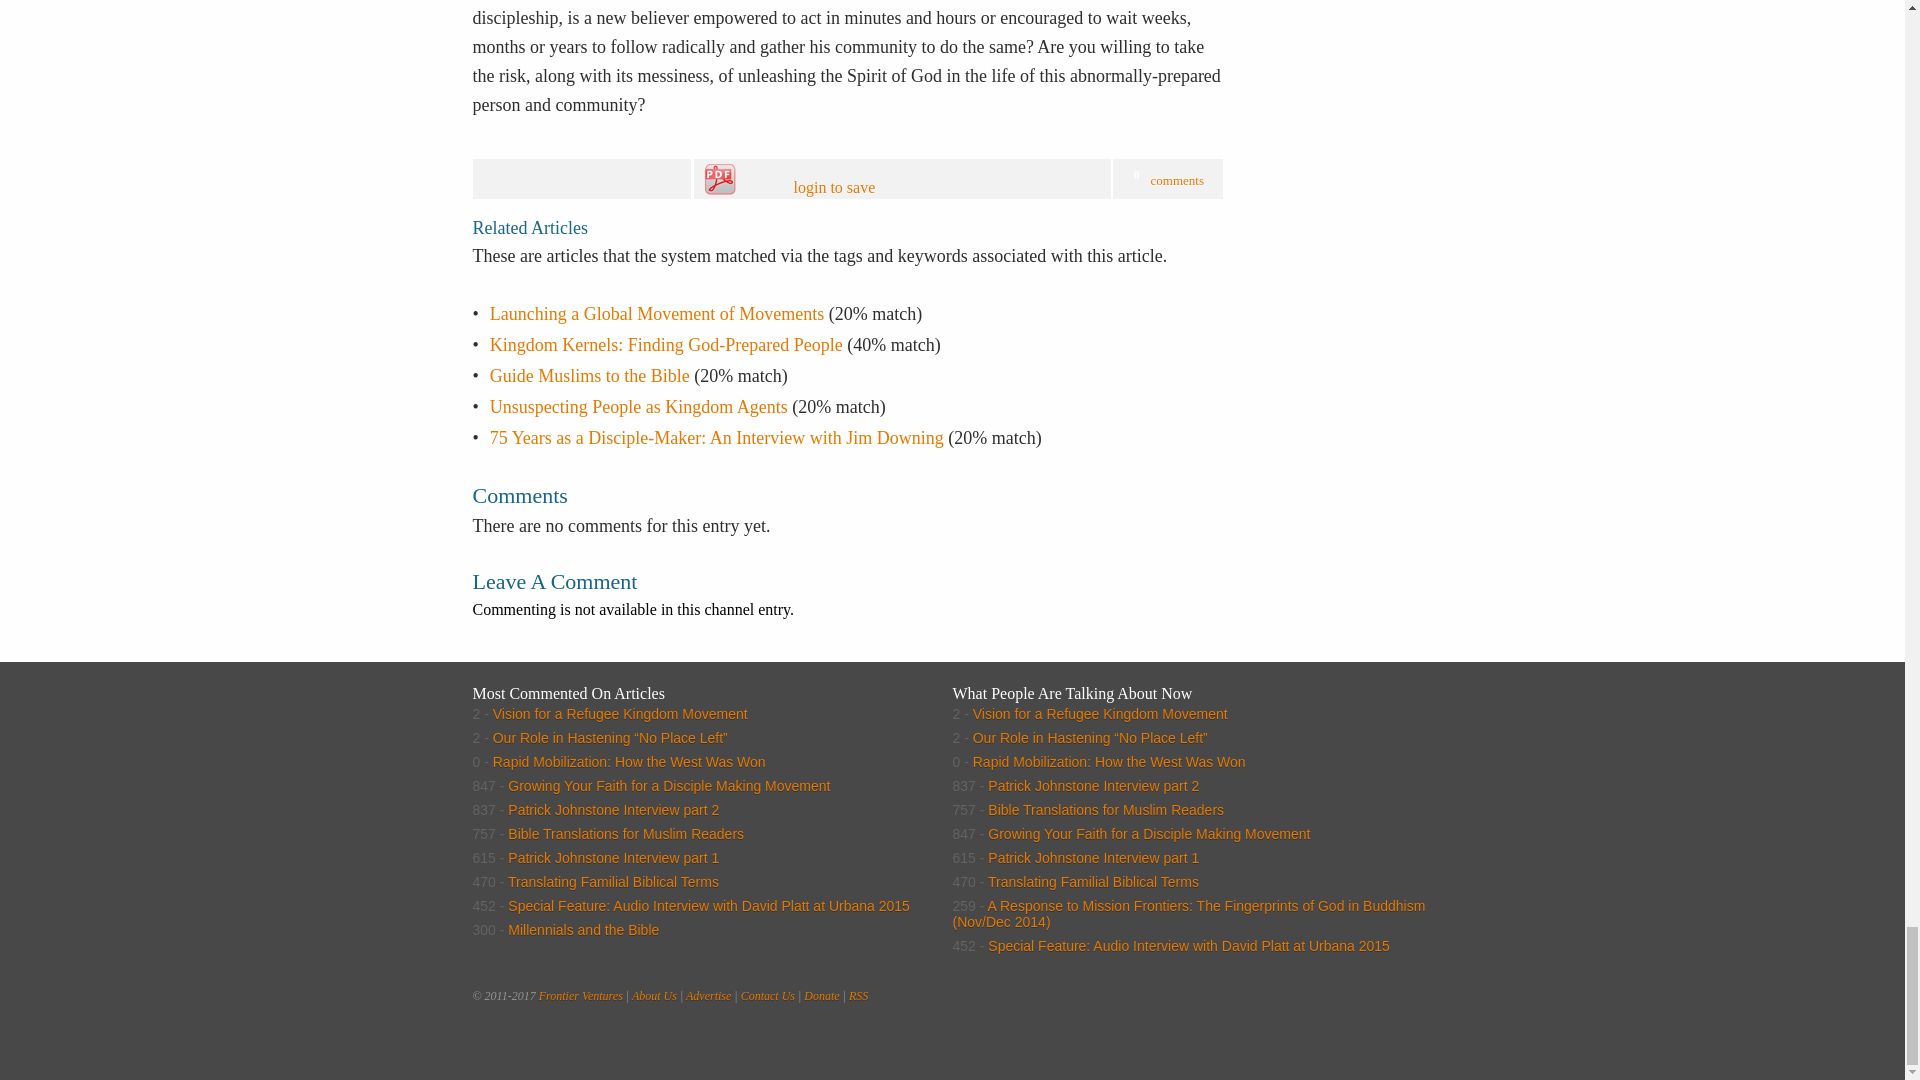  I want to click on Kingdom Kernels: Finding God-Prepared People, so click(666, 344).